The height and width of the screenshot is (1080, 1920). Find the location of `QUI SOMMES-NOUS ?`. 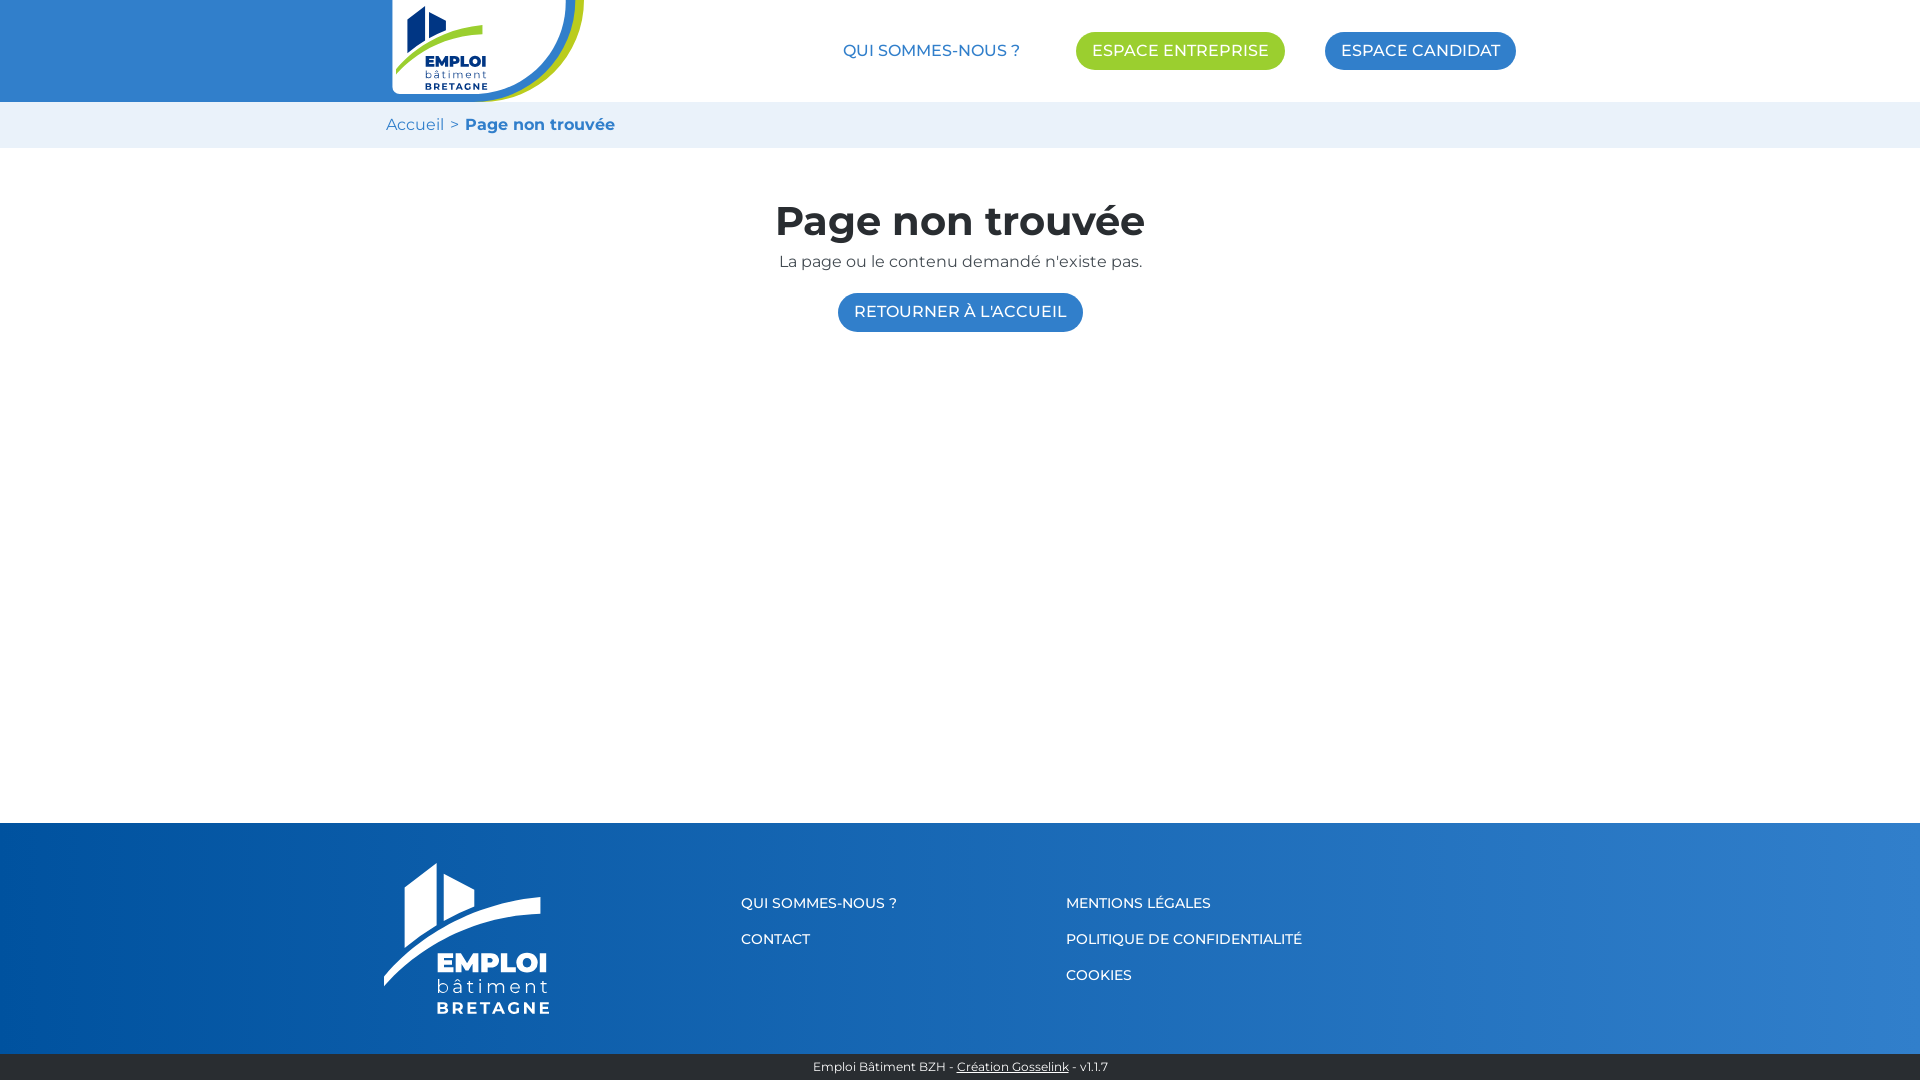

QUI SOMMES-NOUS ? is located at coordinates (895, 903).